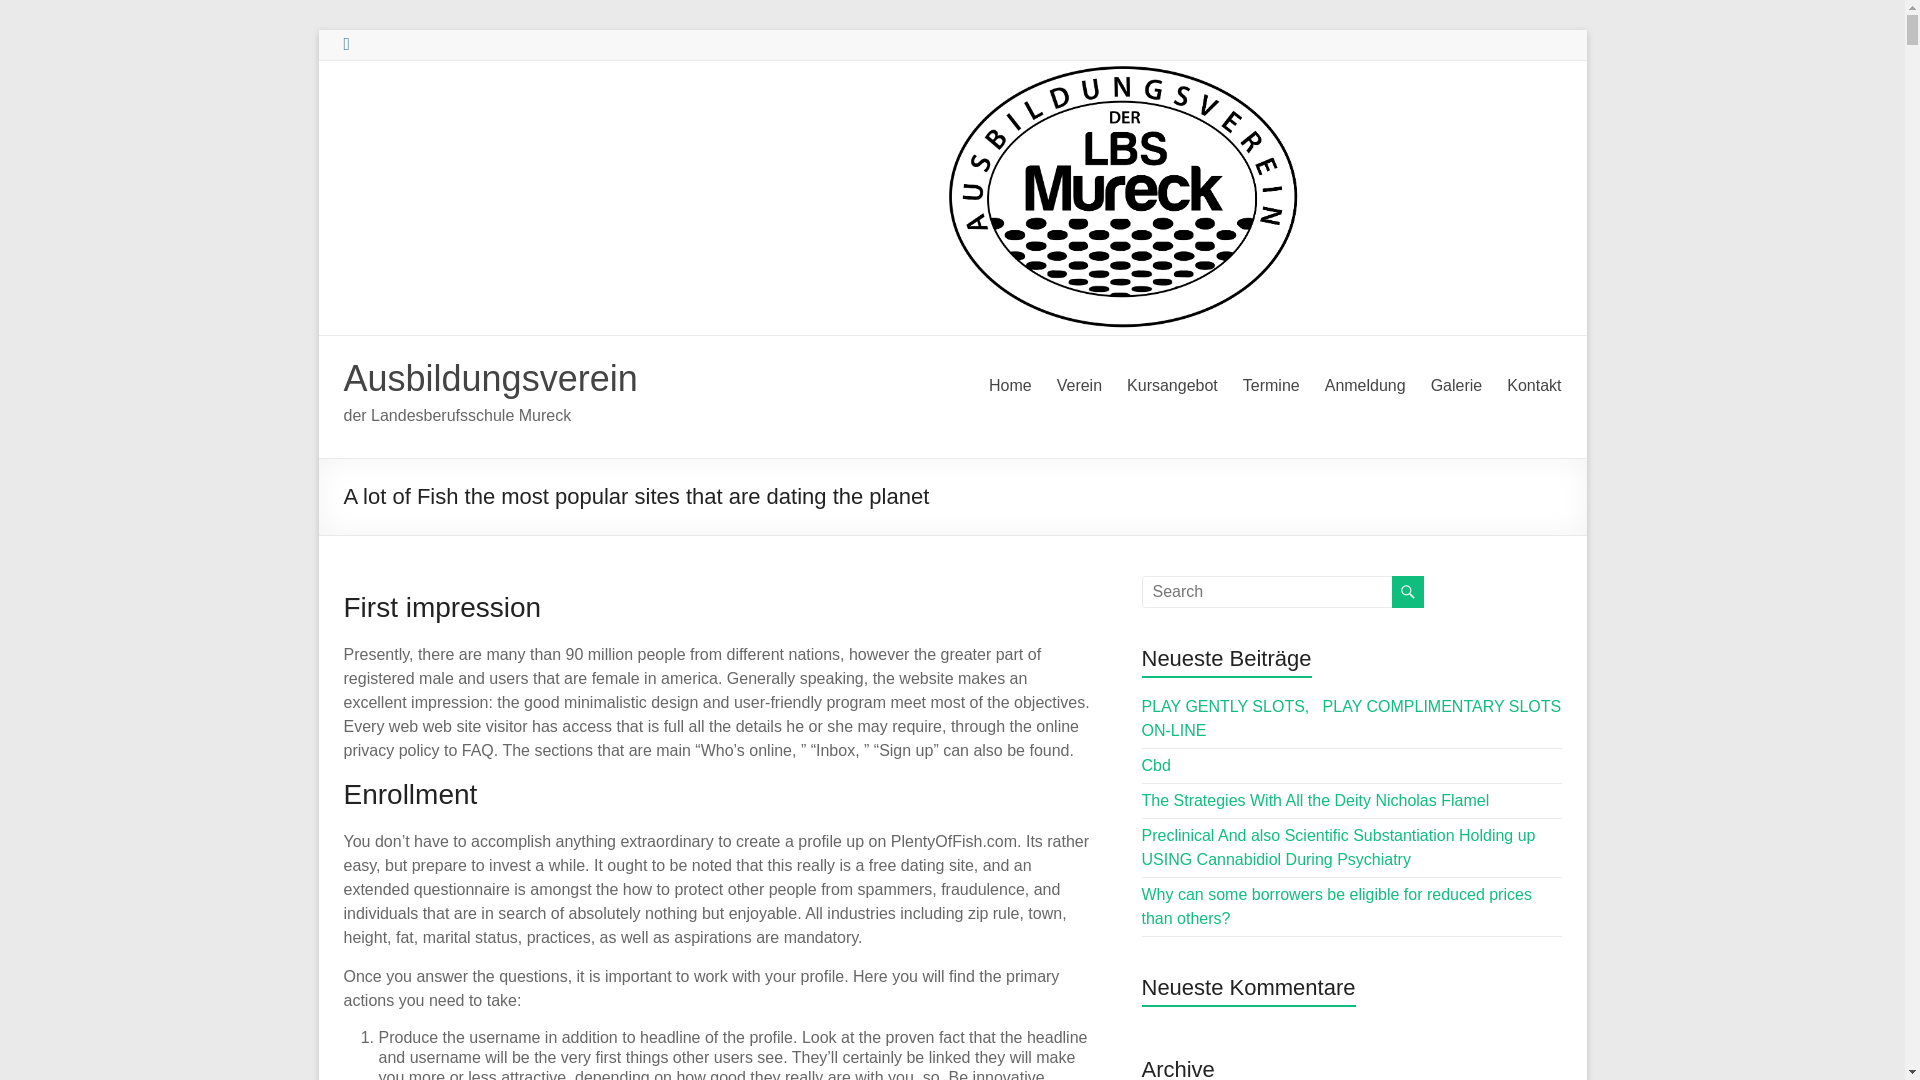  I want to click on Kontakt, so click(1534, 386).